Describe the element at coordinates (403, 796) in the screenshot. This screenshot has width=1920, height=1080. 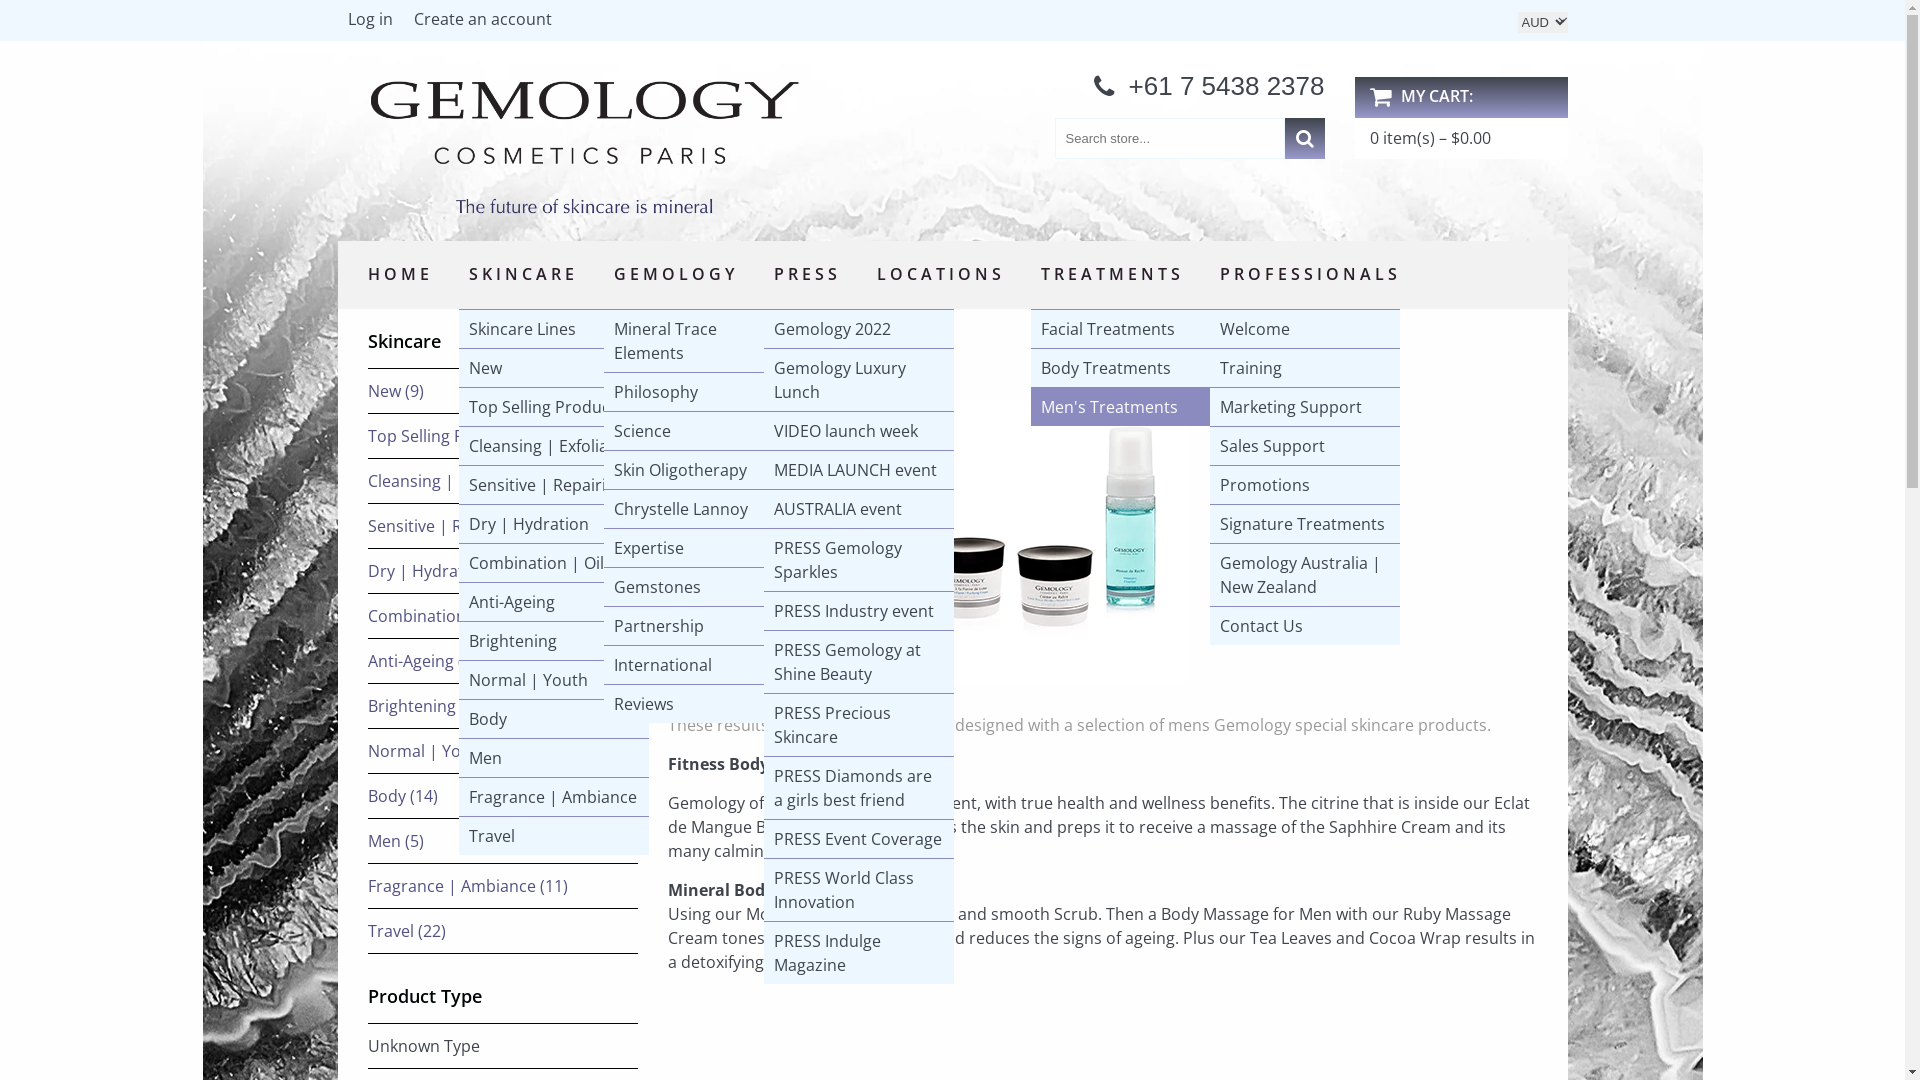
I see `Body (14)` at that location.